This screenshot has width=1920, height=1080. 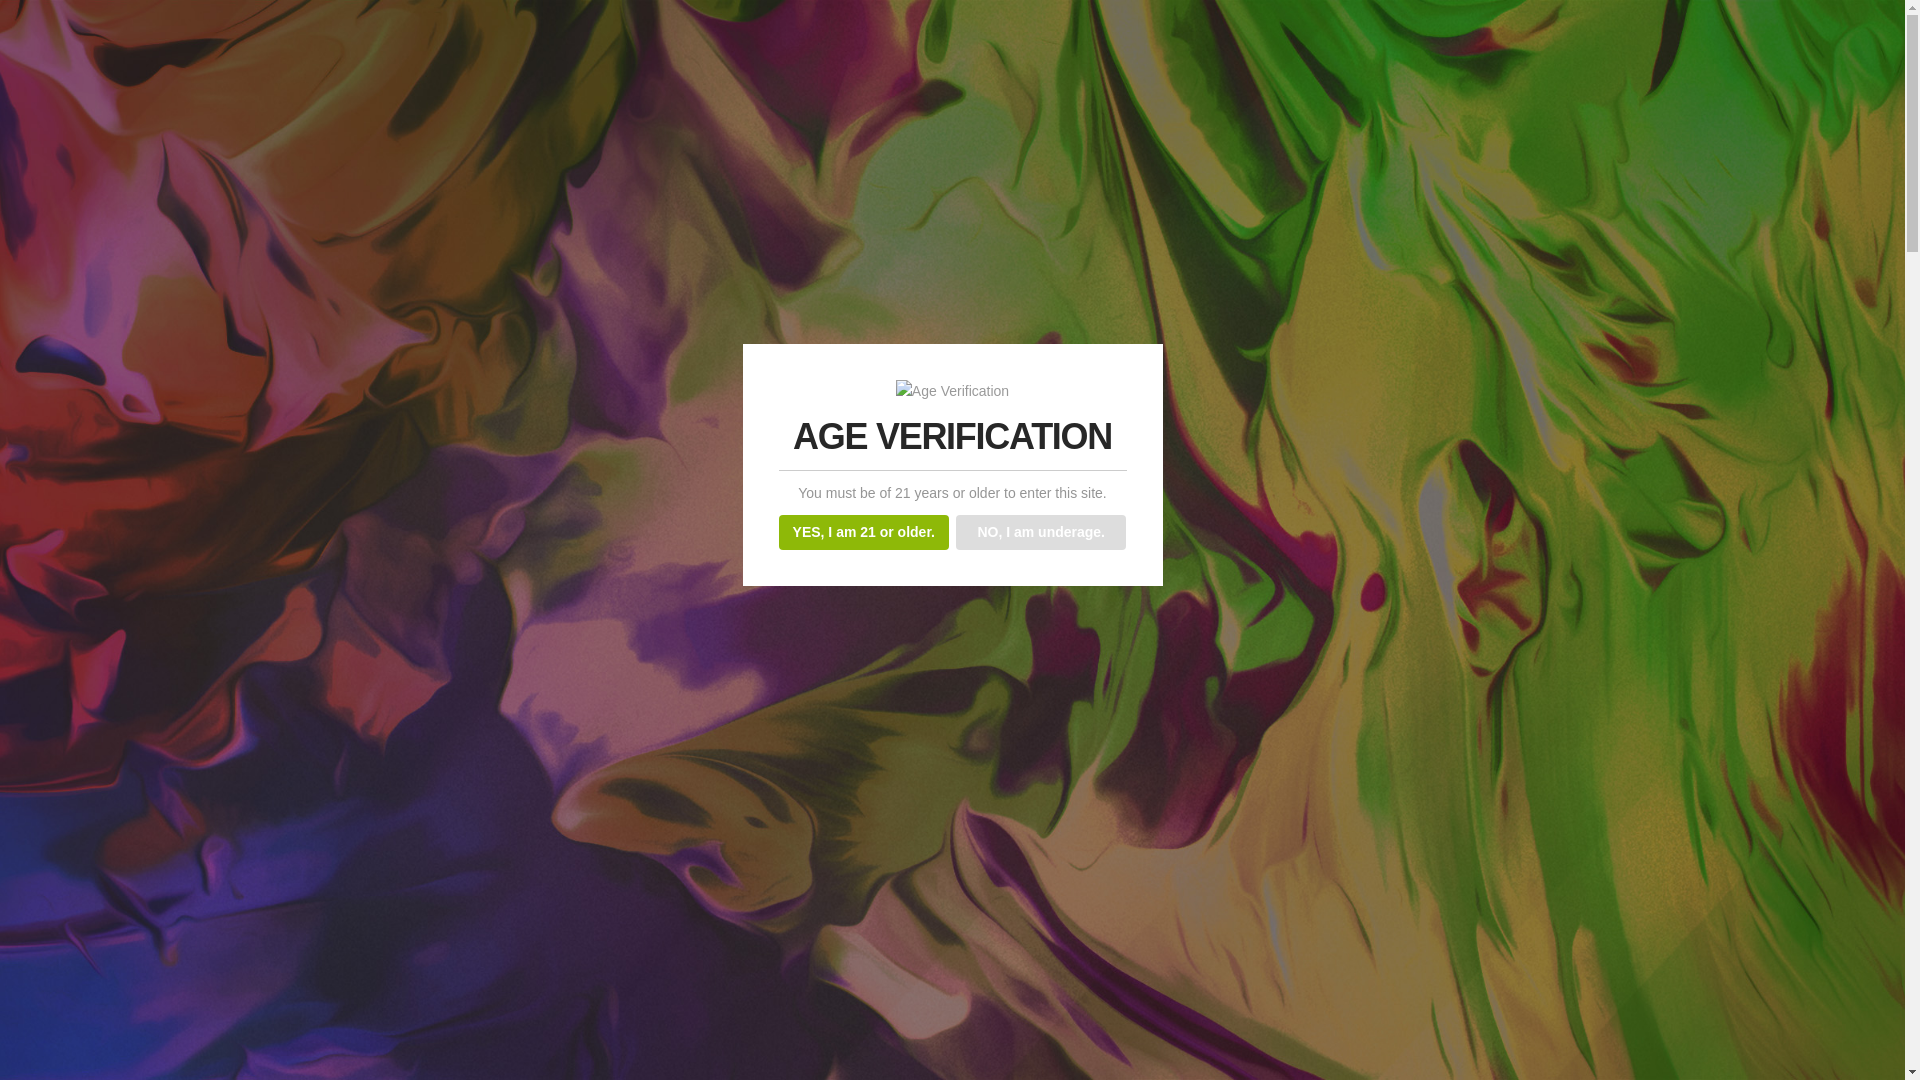 I want to click on Menu, so click(x=638, y=692).